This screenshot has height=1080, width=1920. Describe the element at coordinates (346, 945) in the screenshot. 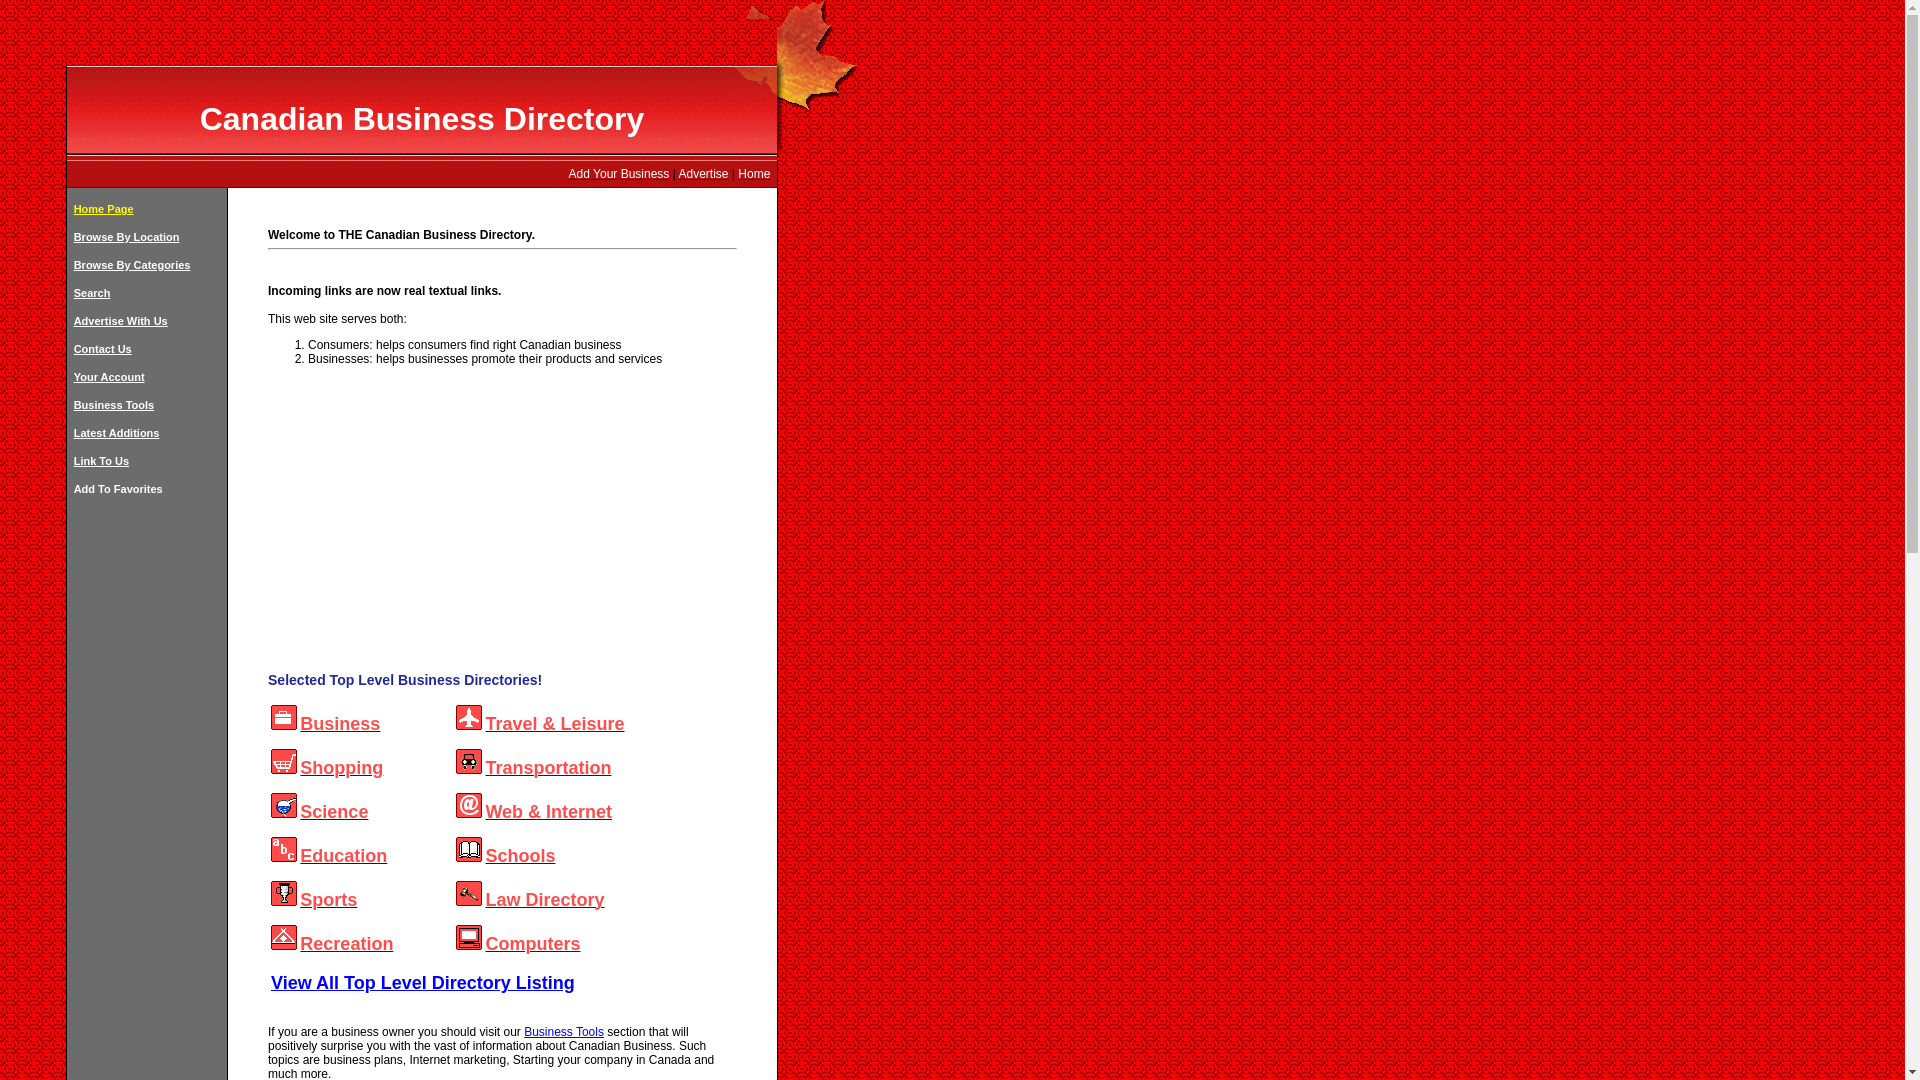

I see `Recreation` at that location.